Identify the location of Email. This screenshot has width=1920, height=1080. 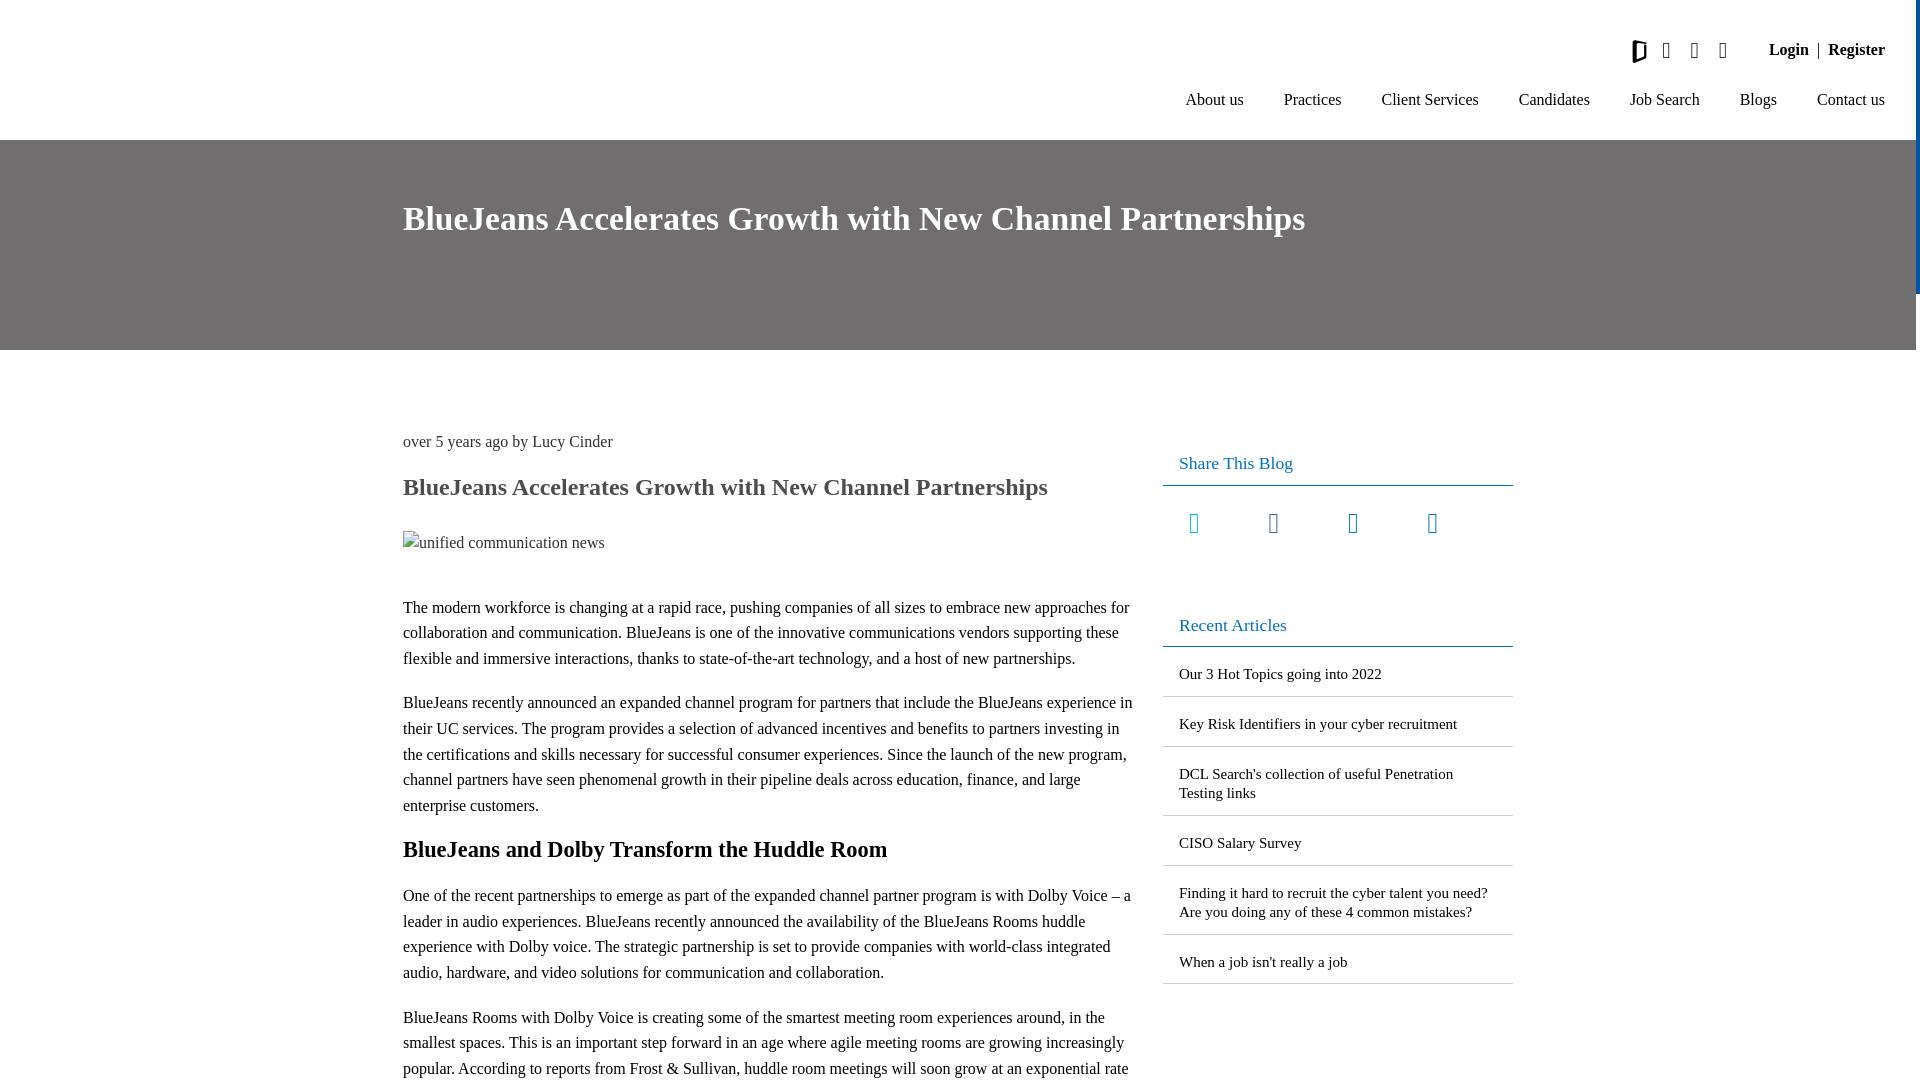
(1432, 524).